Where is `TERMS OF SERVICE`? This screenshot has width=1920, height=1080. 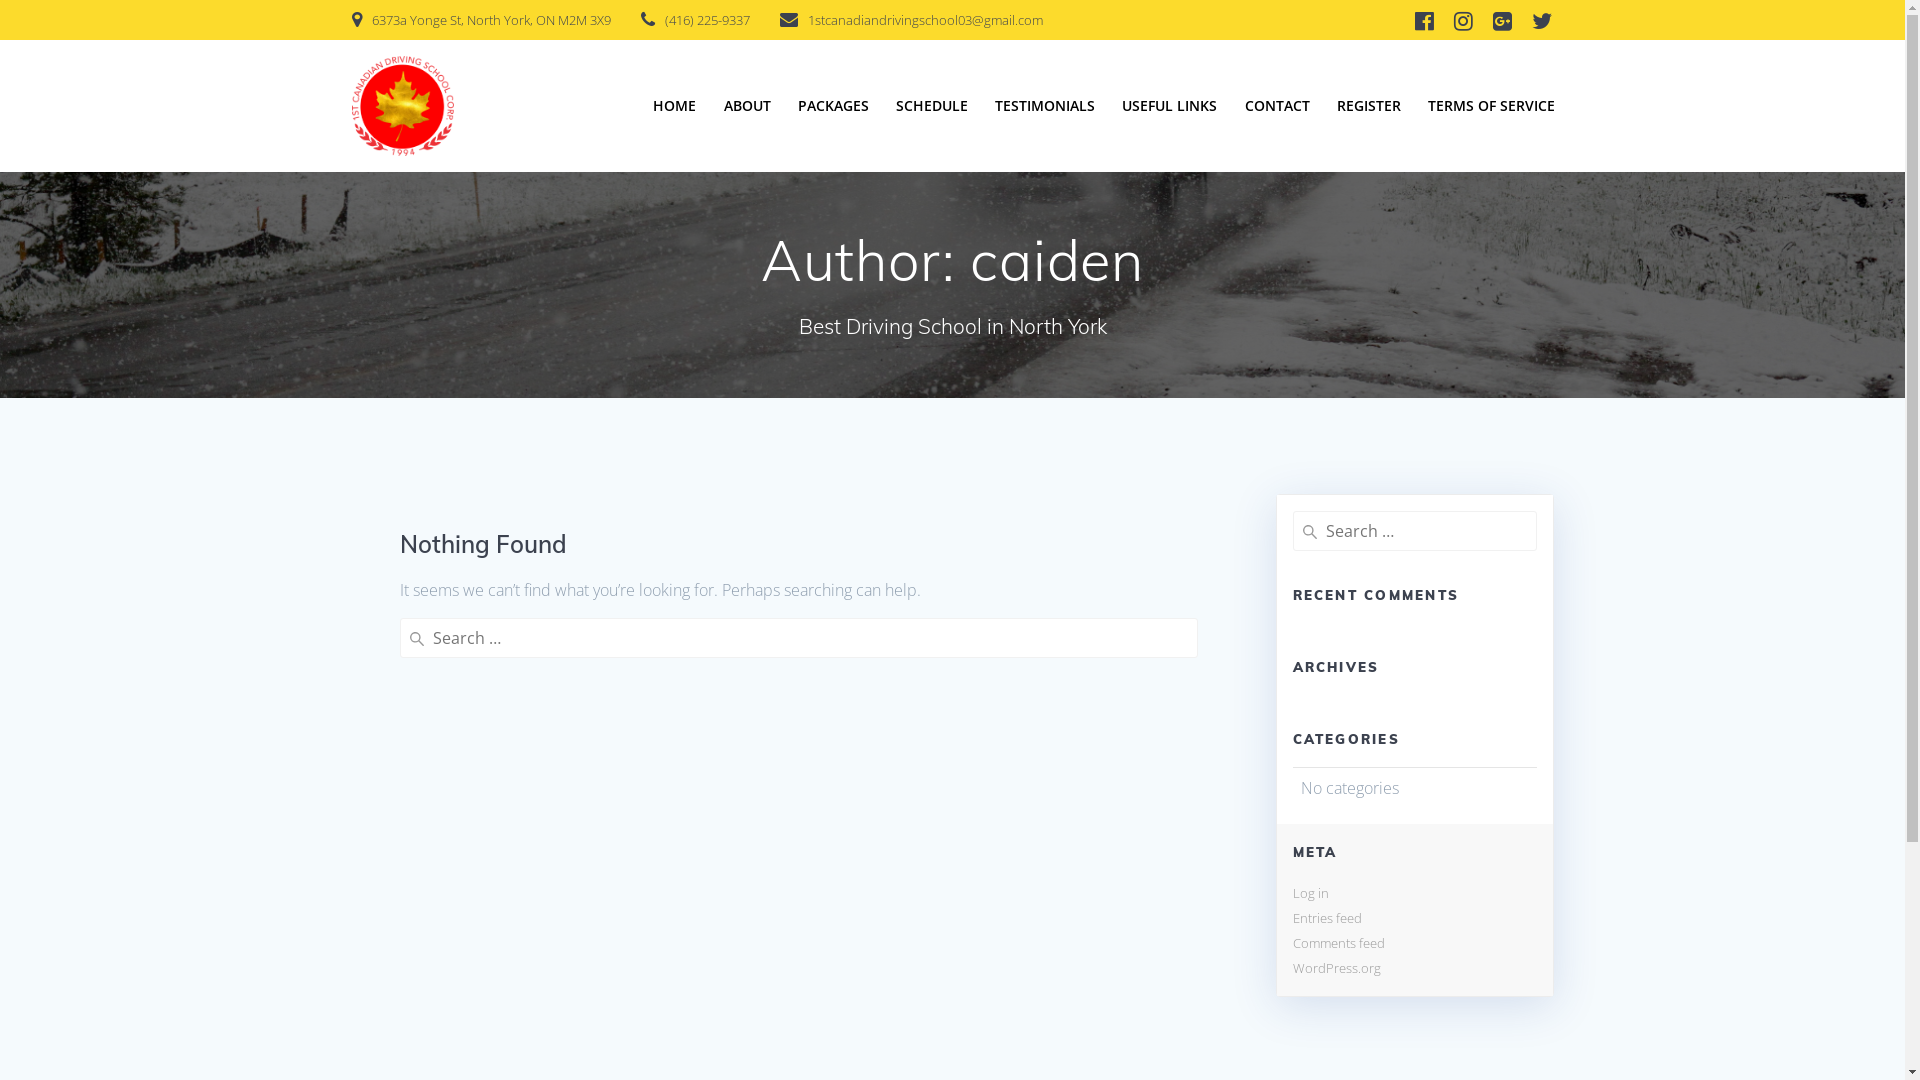
TERMS OF SERVICE is located at coordinates (1492, 106).